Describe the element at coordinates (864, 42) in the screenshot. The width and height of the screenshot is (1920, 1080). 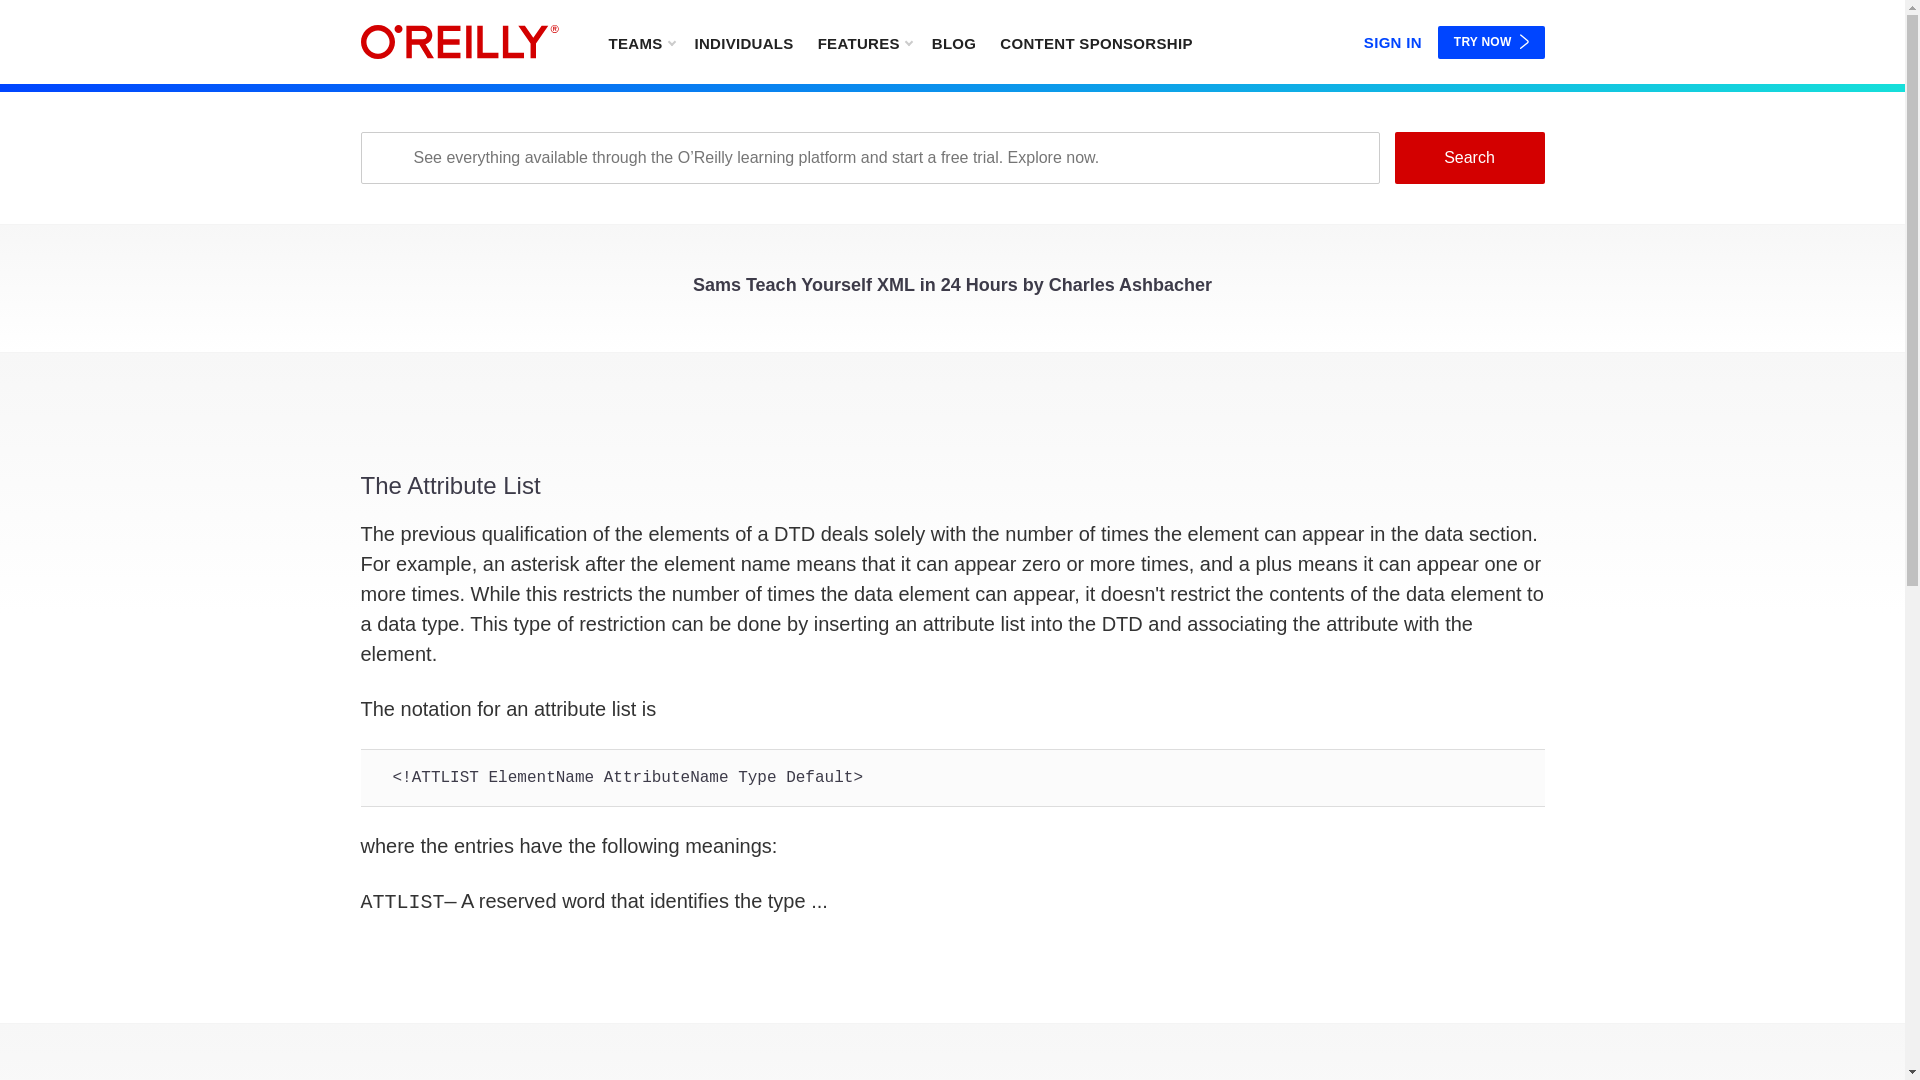
I see `FEATURES` at that location.